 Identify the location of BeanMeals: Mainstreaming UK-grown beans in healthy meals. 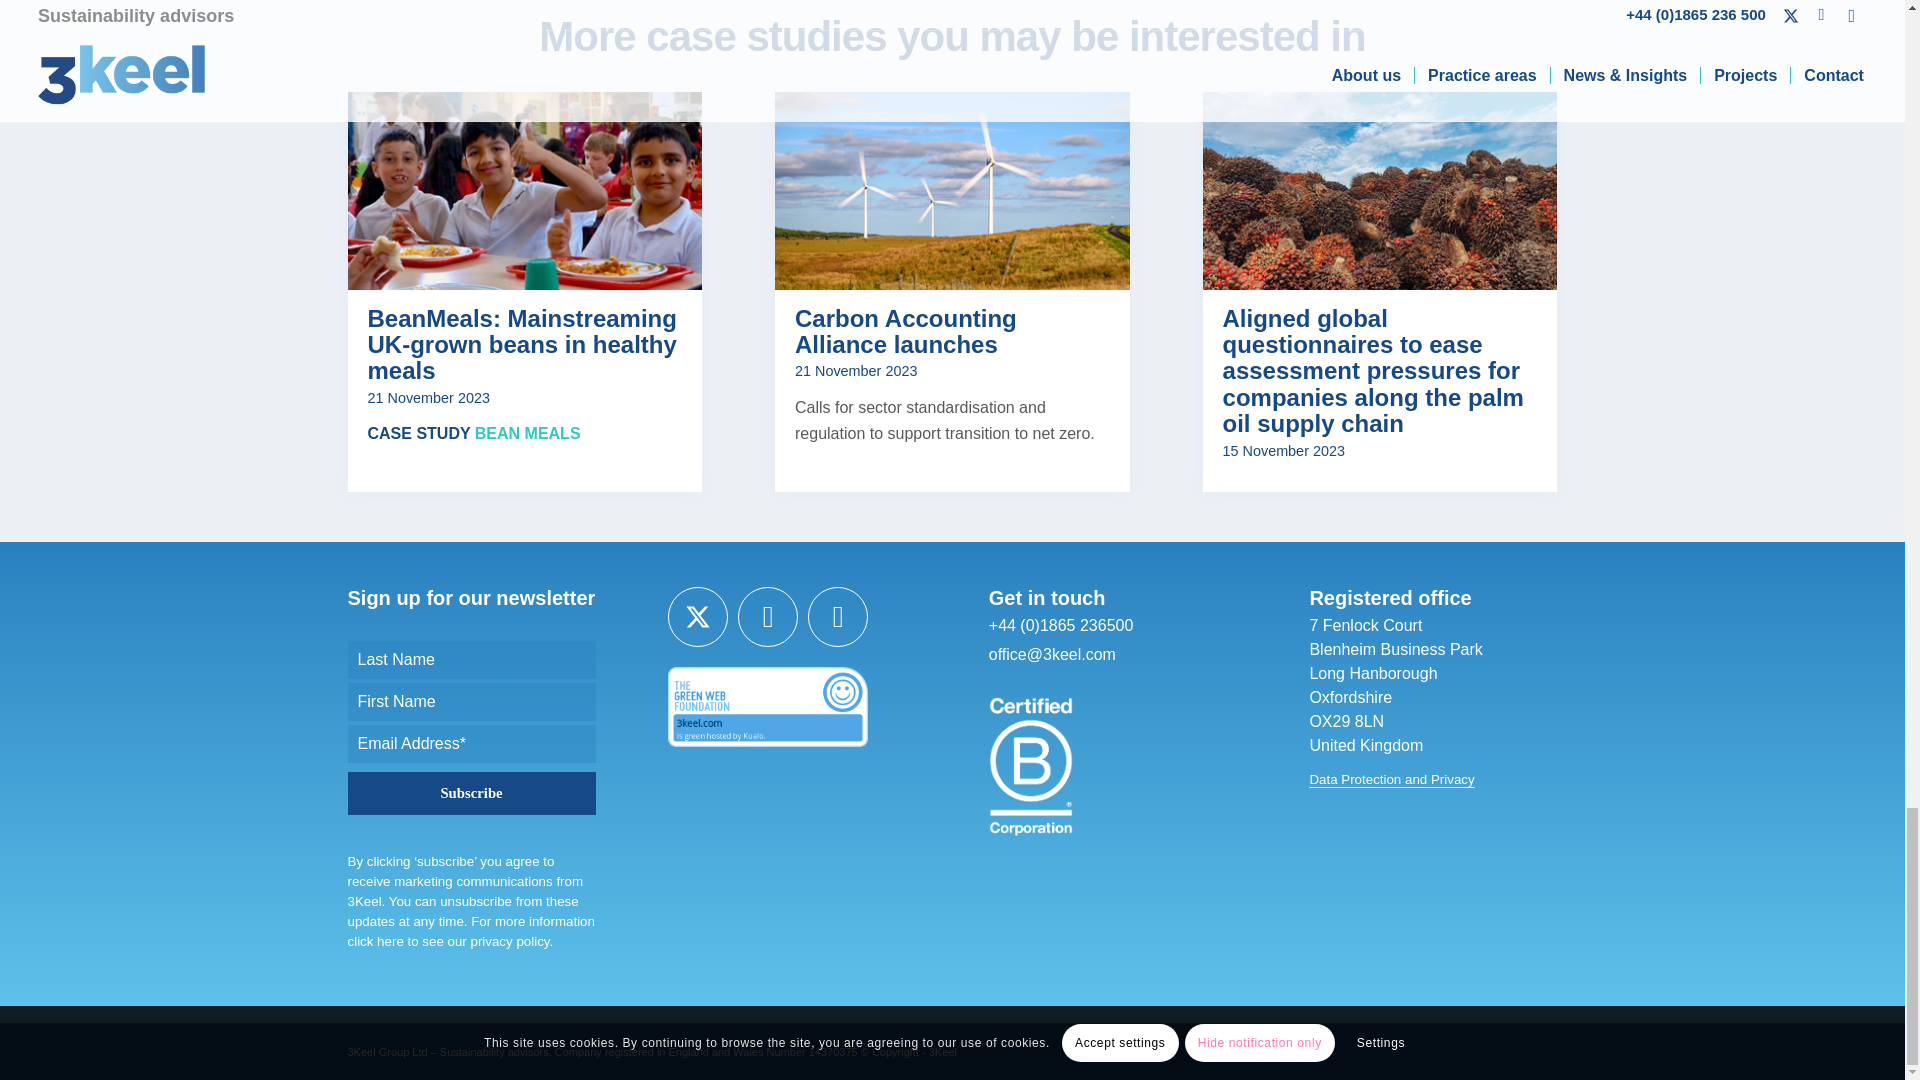
(522, 344).